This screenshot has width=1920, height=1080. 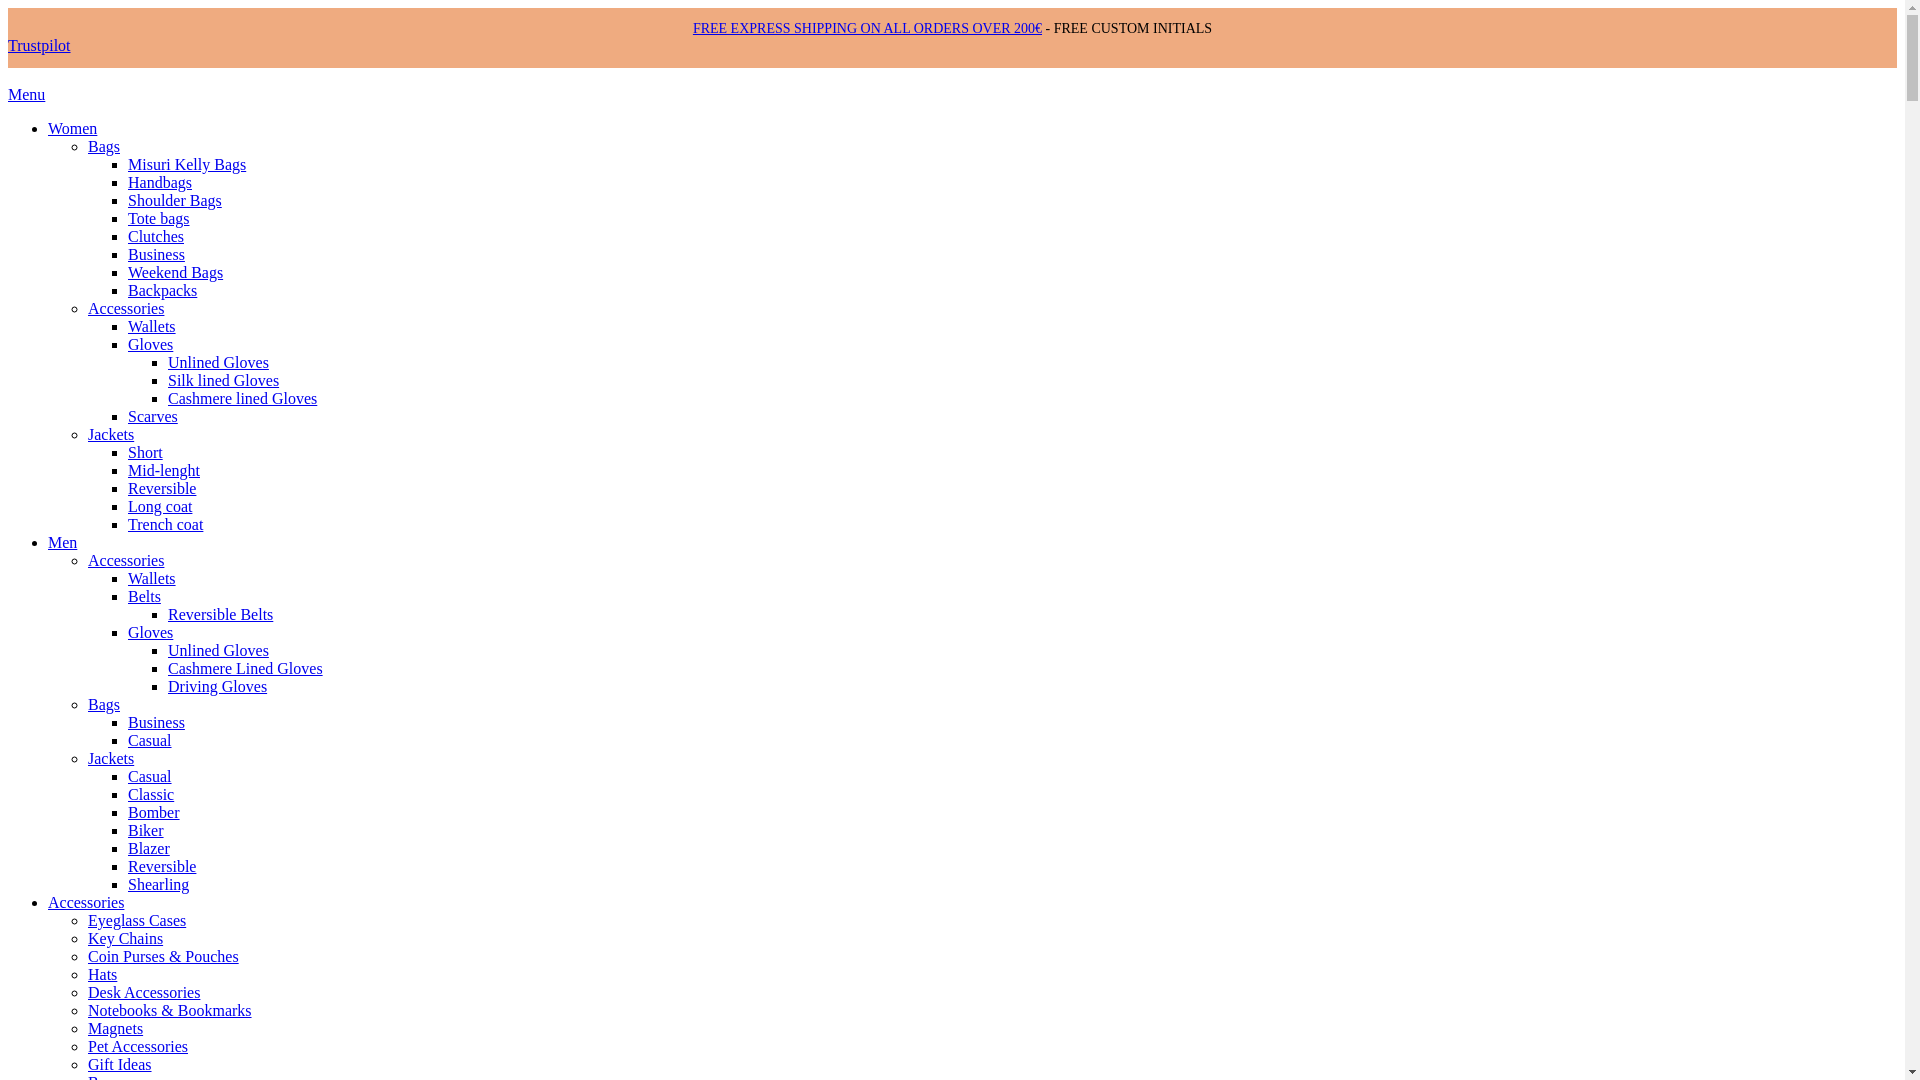 I want to click on Trustpilot, so click(x=39, y=45).